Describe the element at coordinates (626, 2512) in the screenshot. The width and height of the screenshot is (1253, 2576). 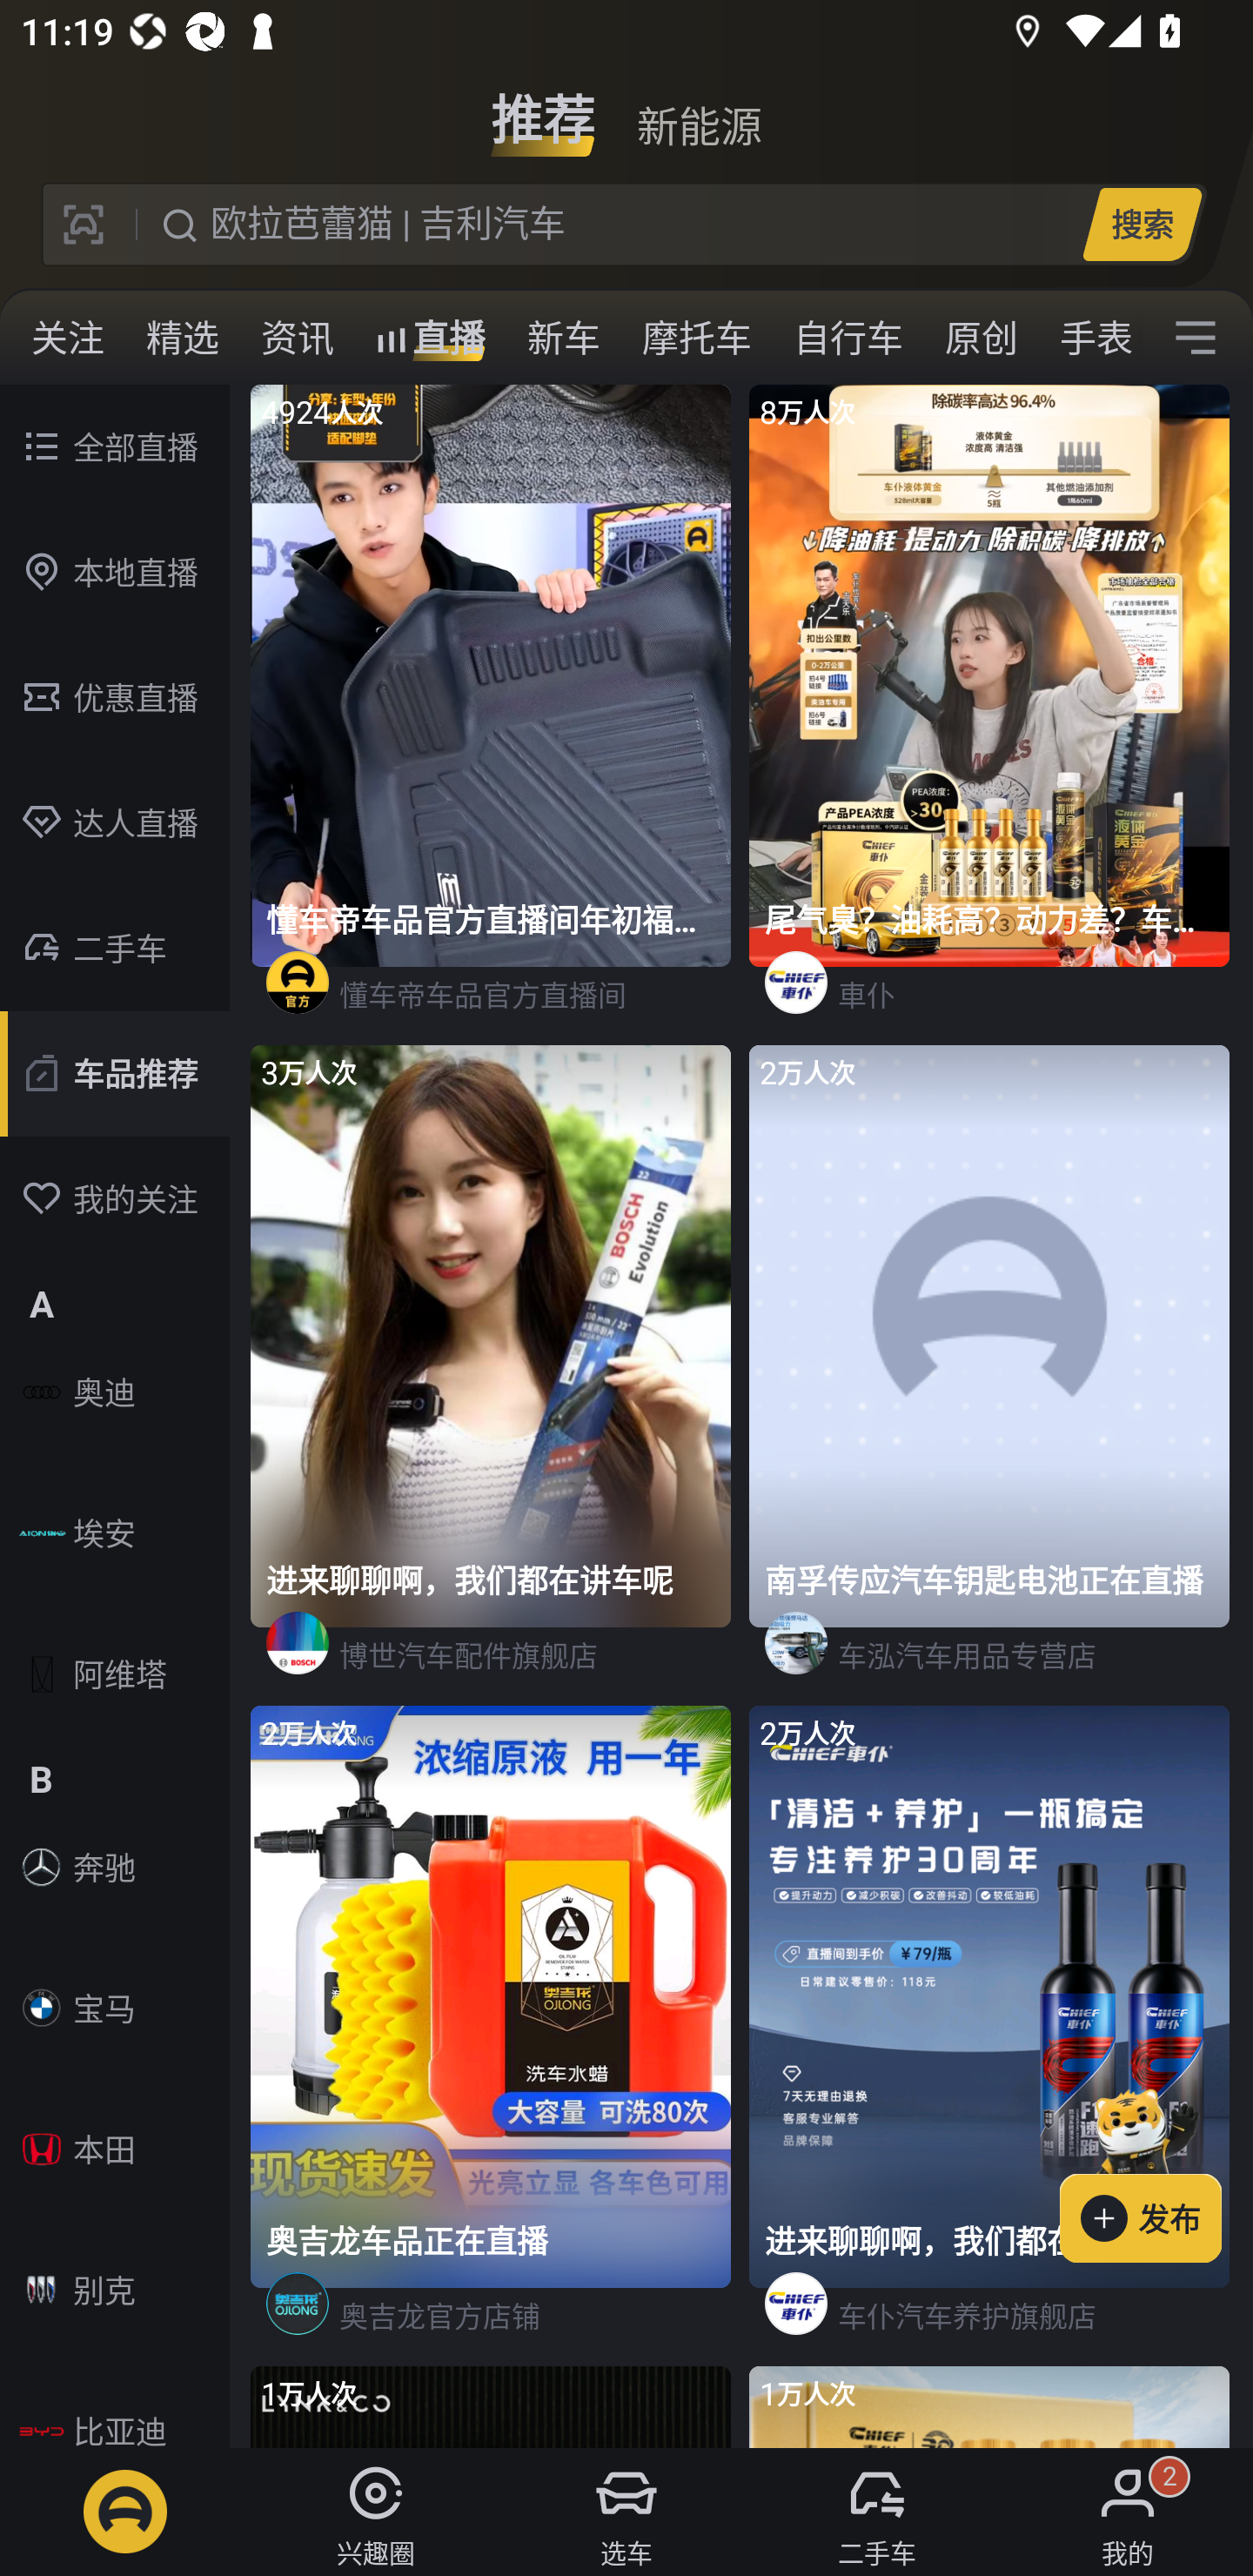
I see ` 选车` at that location.